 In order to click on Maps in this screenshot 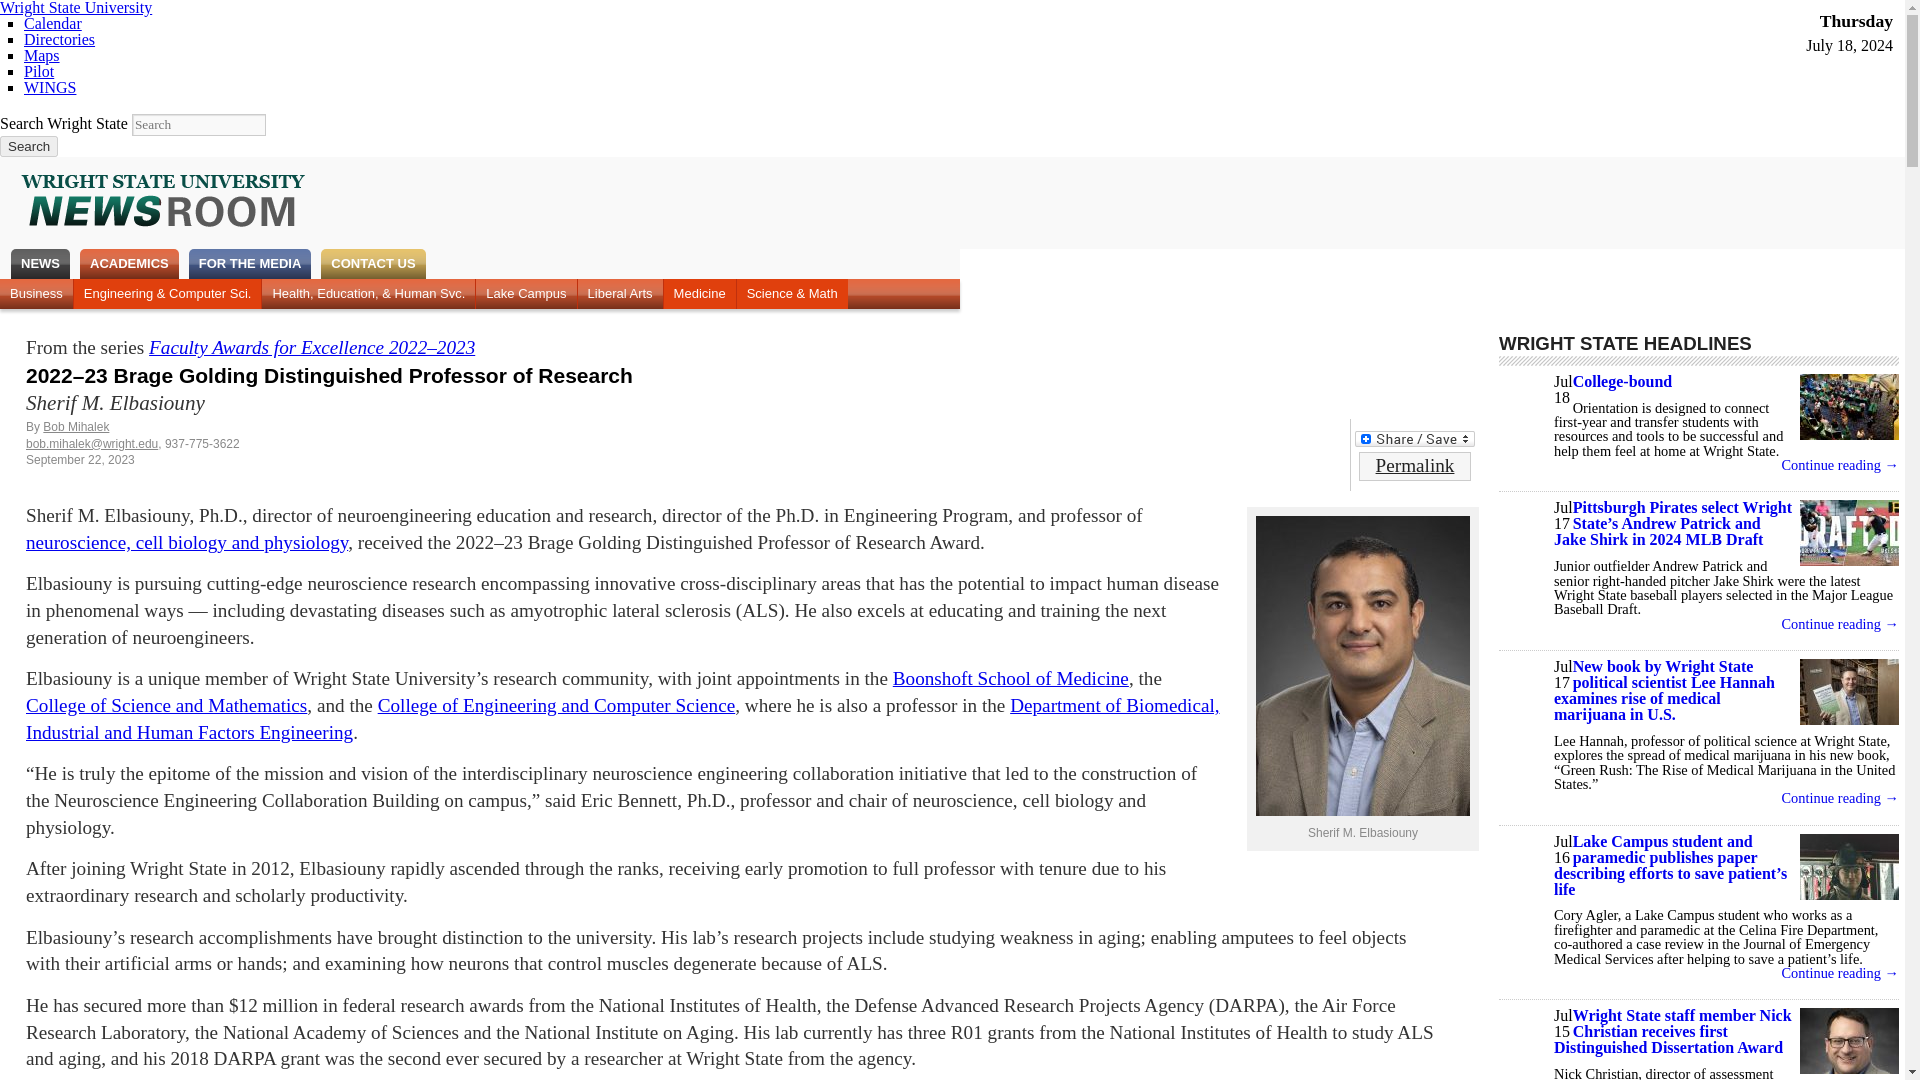, I will do `click(41, 55)`.